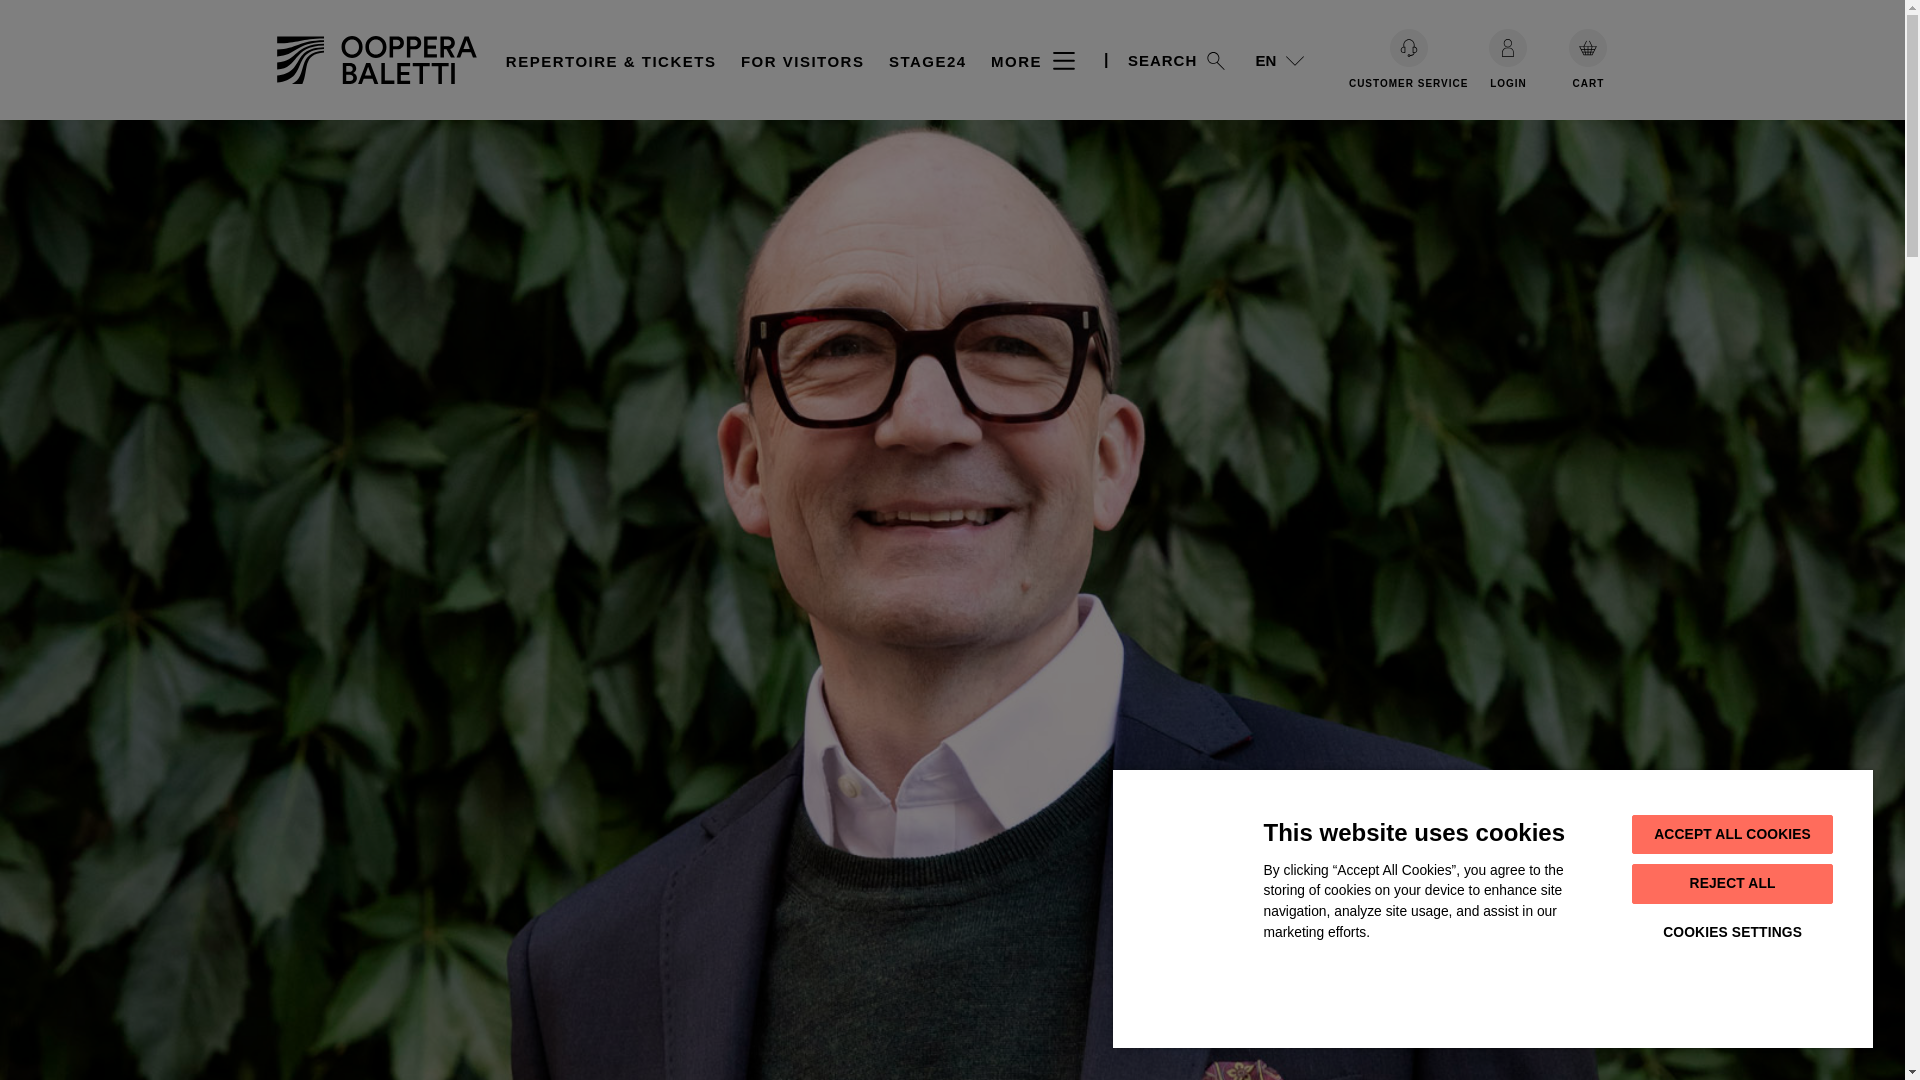 This screenshot has height=1080, width=1920. Describe the element at coordinates (928, 61) in the screenshot. I see `STAGE24` at that location.